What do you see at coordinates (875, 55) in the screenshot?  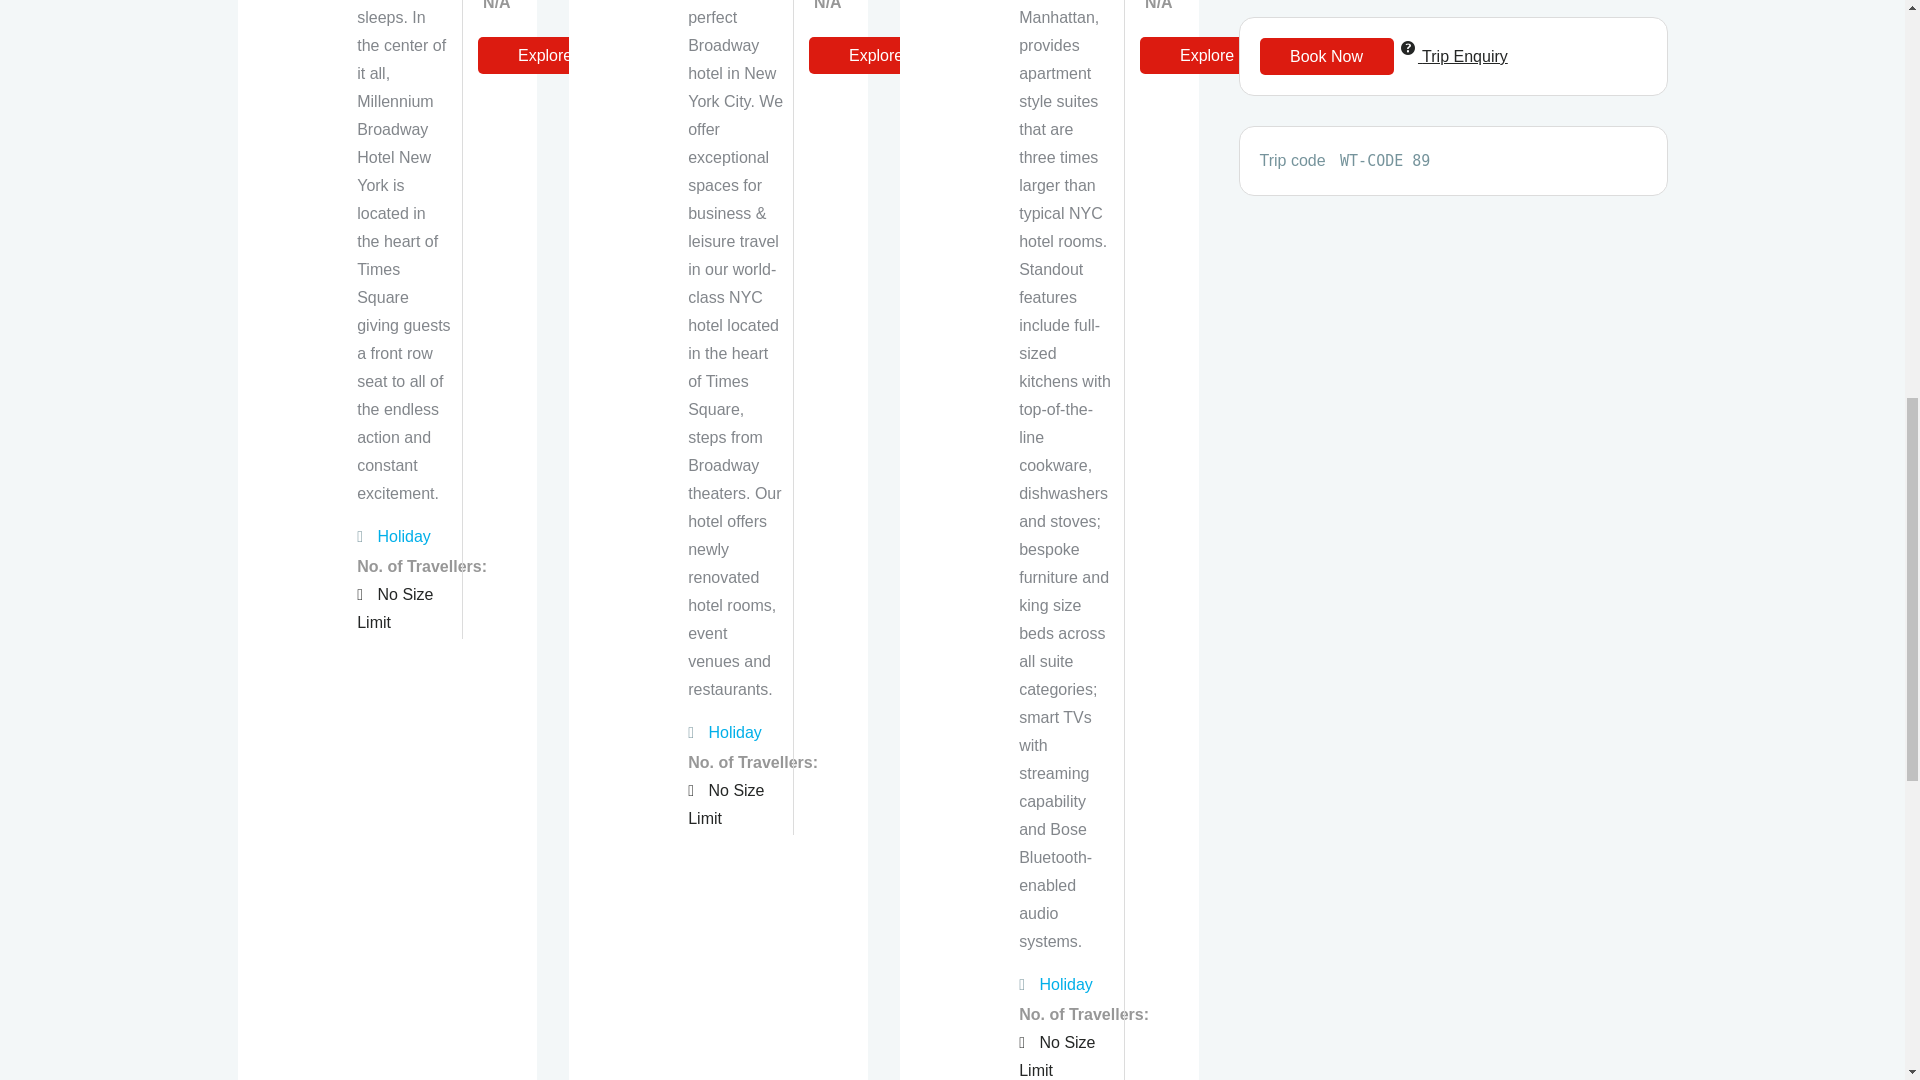 I see `Explore` at bounding box center [875, 55].